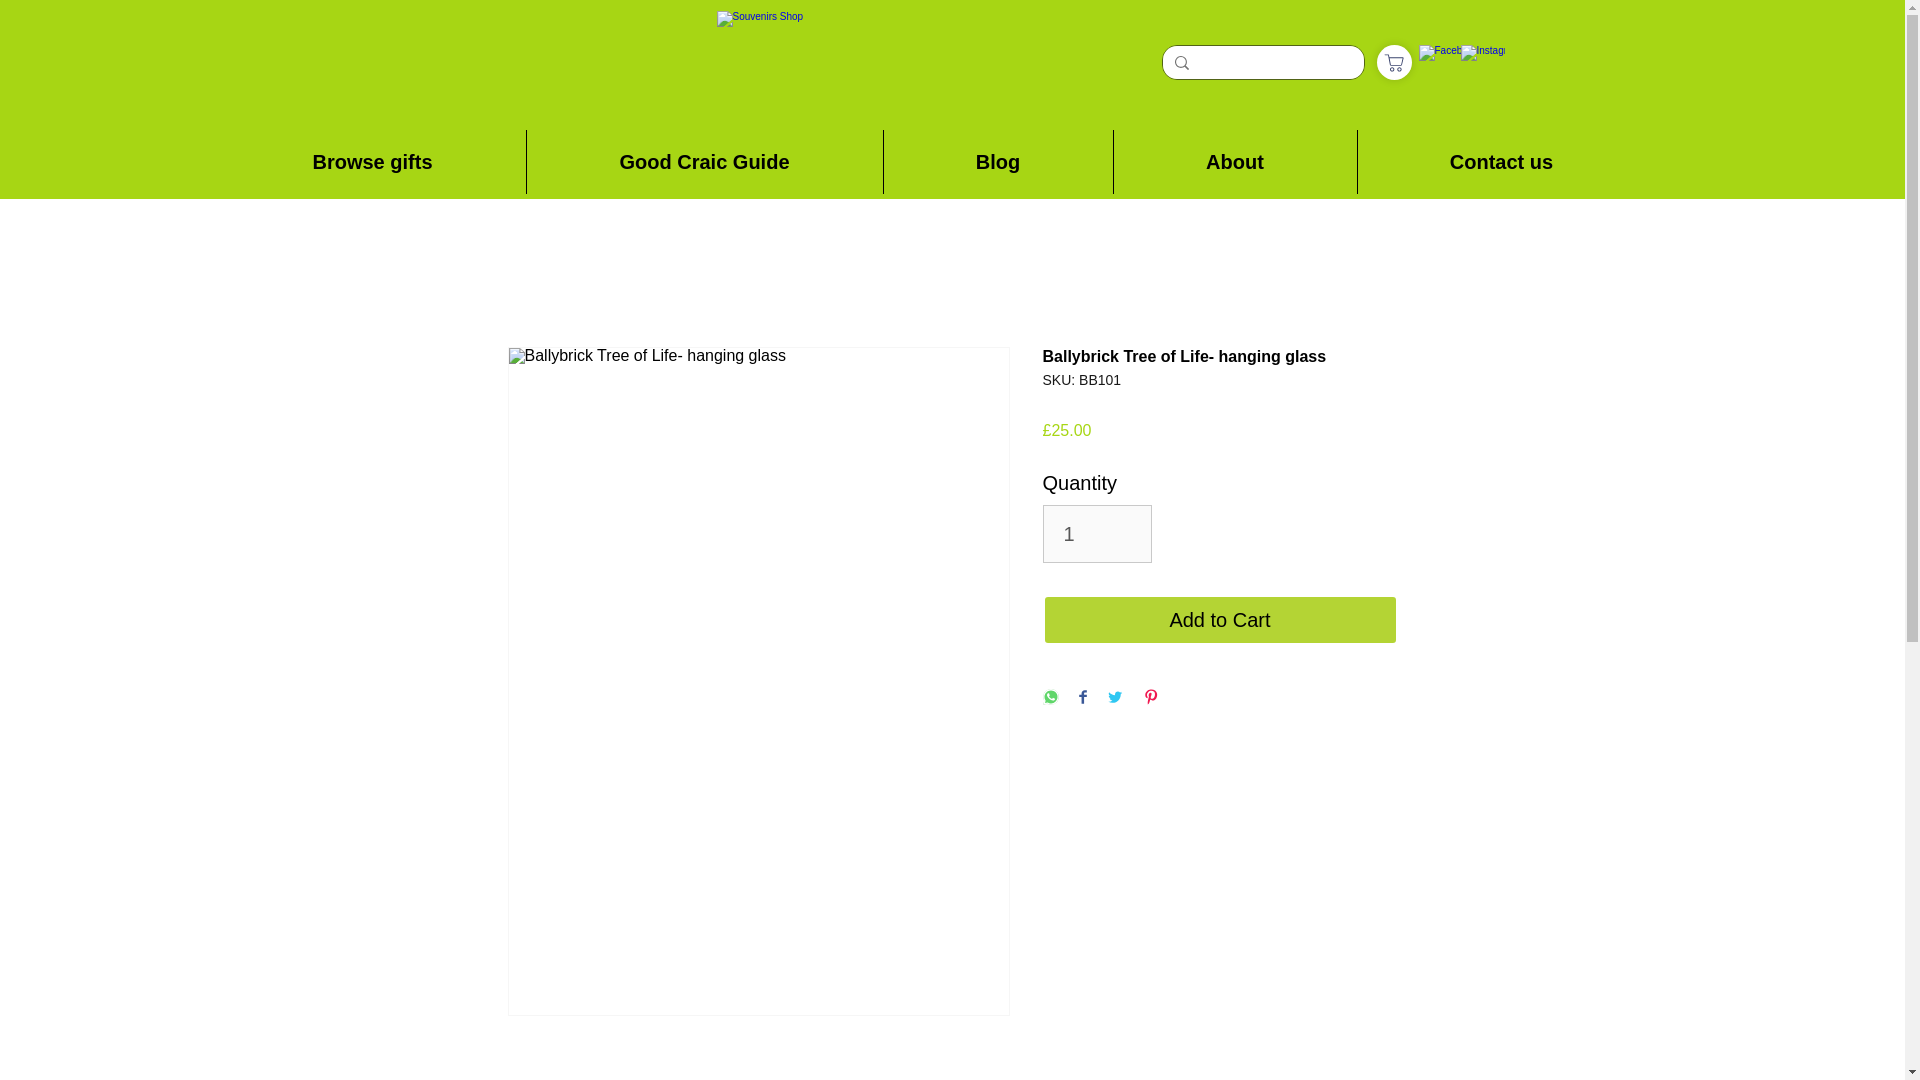  Describe the element at coordinates (1235, 162) in the screenshot. I see `About` at that location.